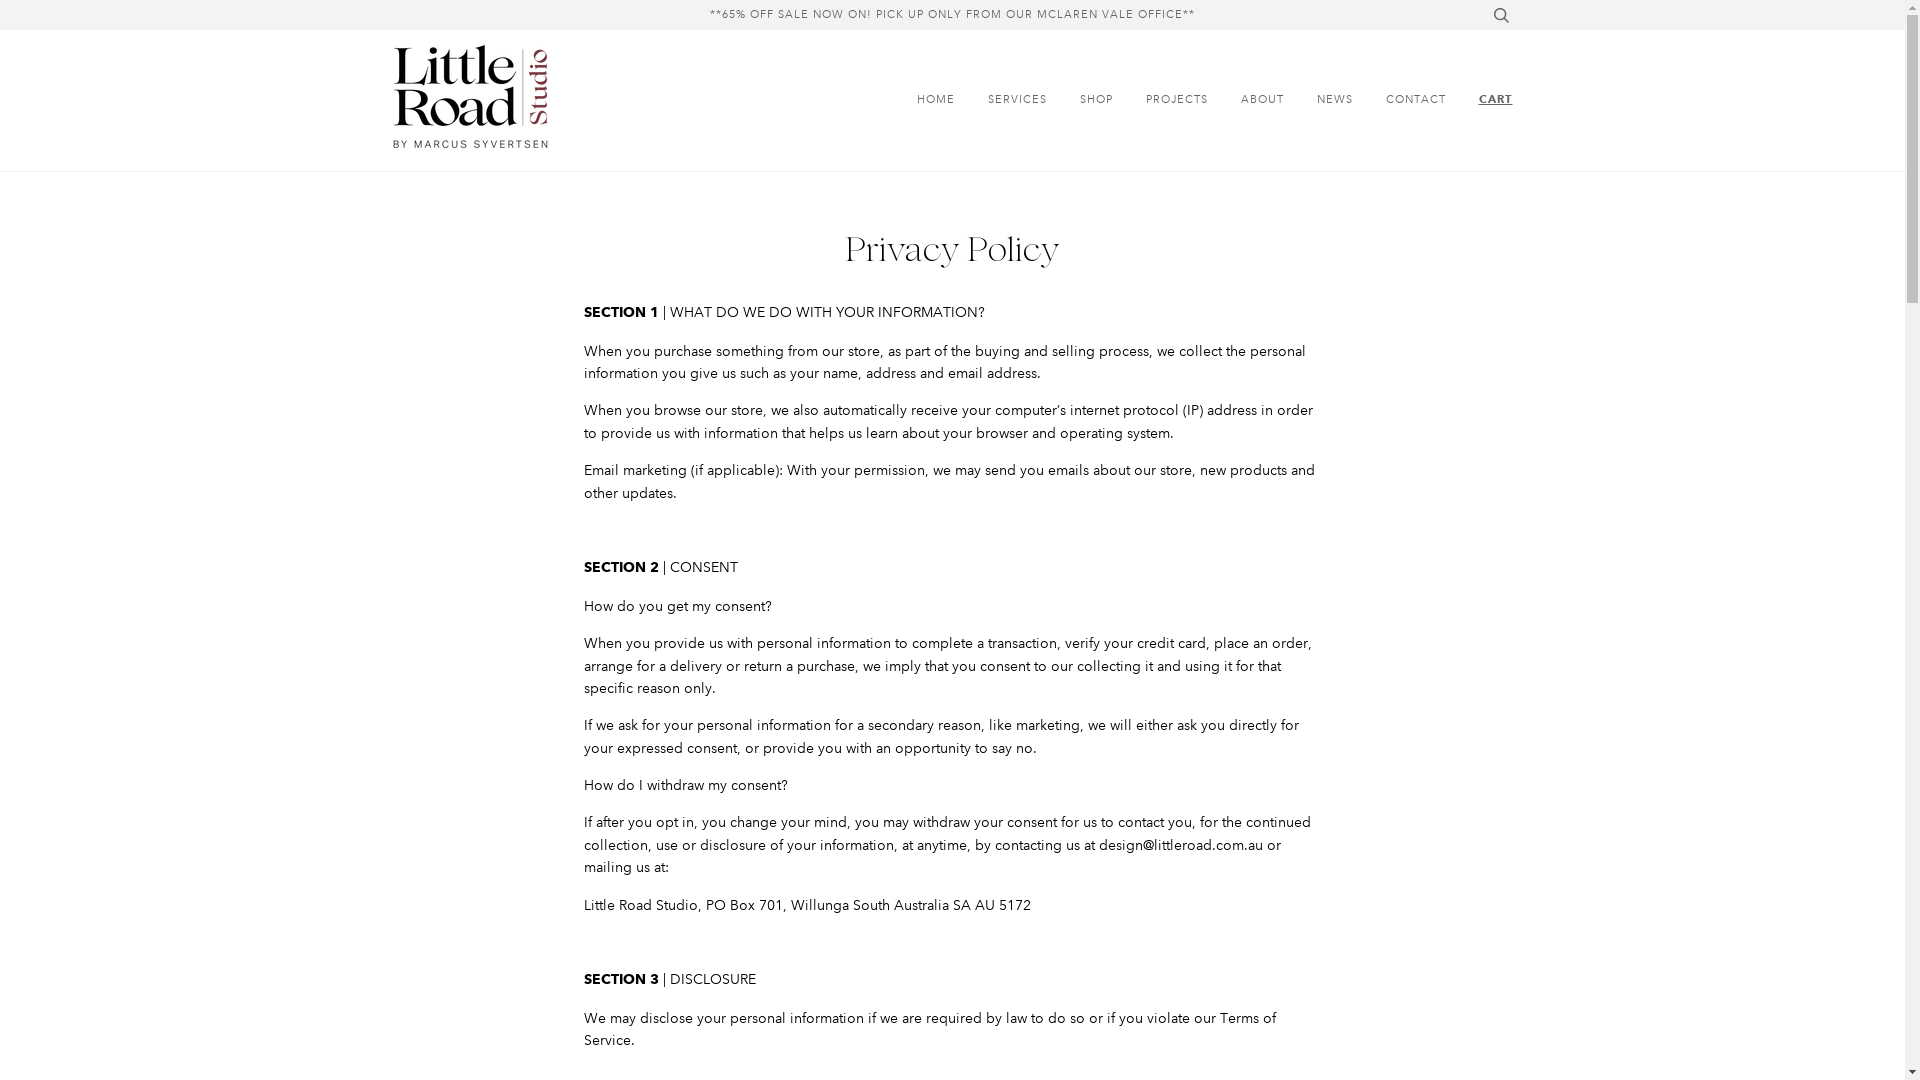  I want to click on NEWS, so click(1319, 101).